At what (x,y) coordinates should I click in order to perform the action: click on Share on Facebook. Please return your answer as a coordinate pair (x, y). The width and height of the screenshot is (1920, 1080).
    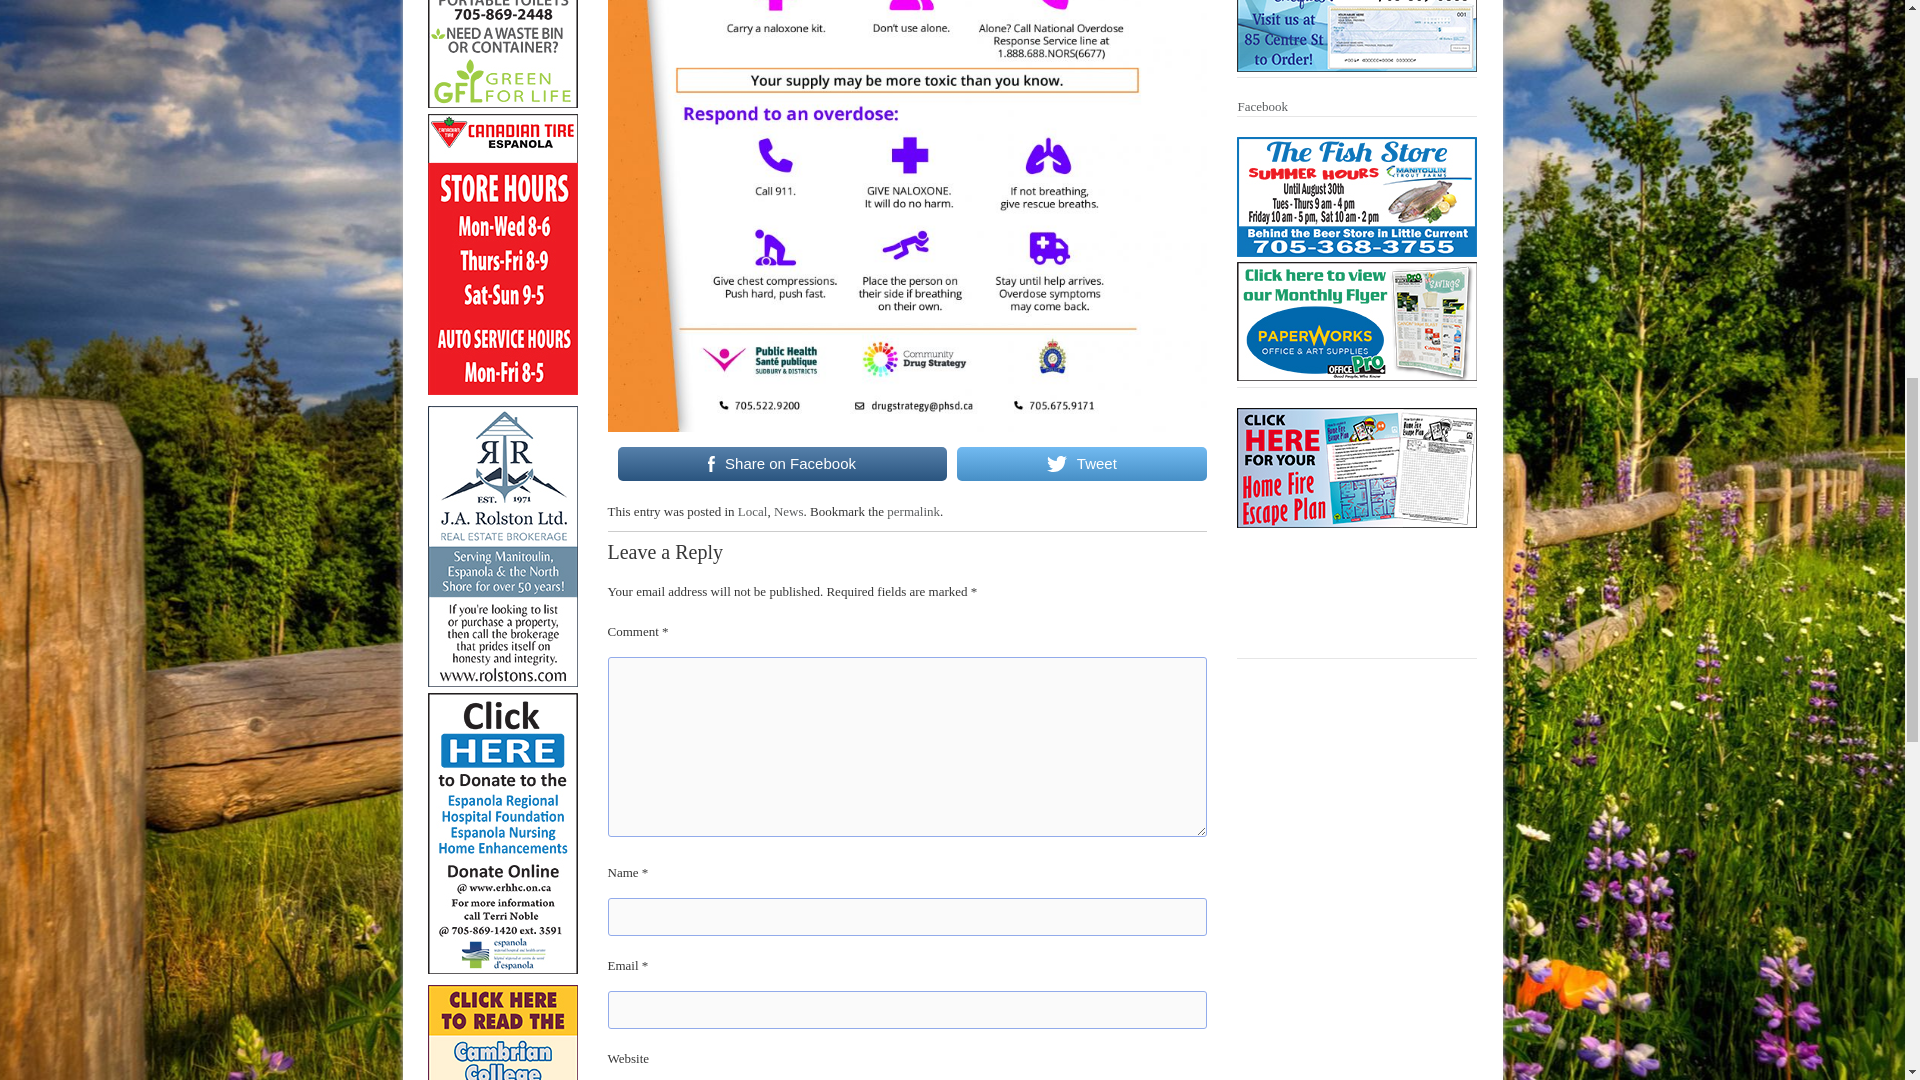
    Looking at the image, I should click on (782, 463).